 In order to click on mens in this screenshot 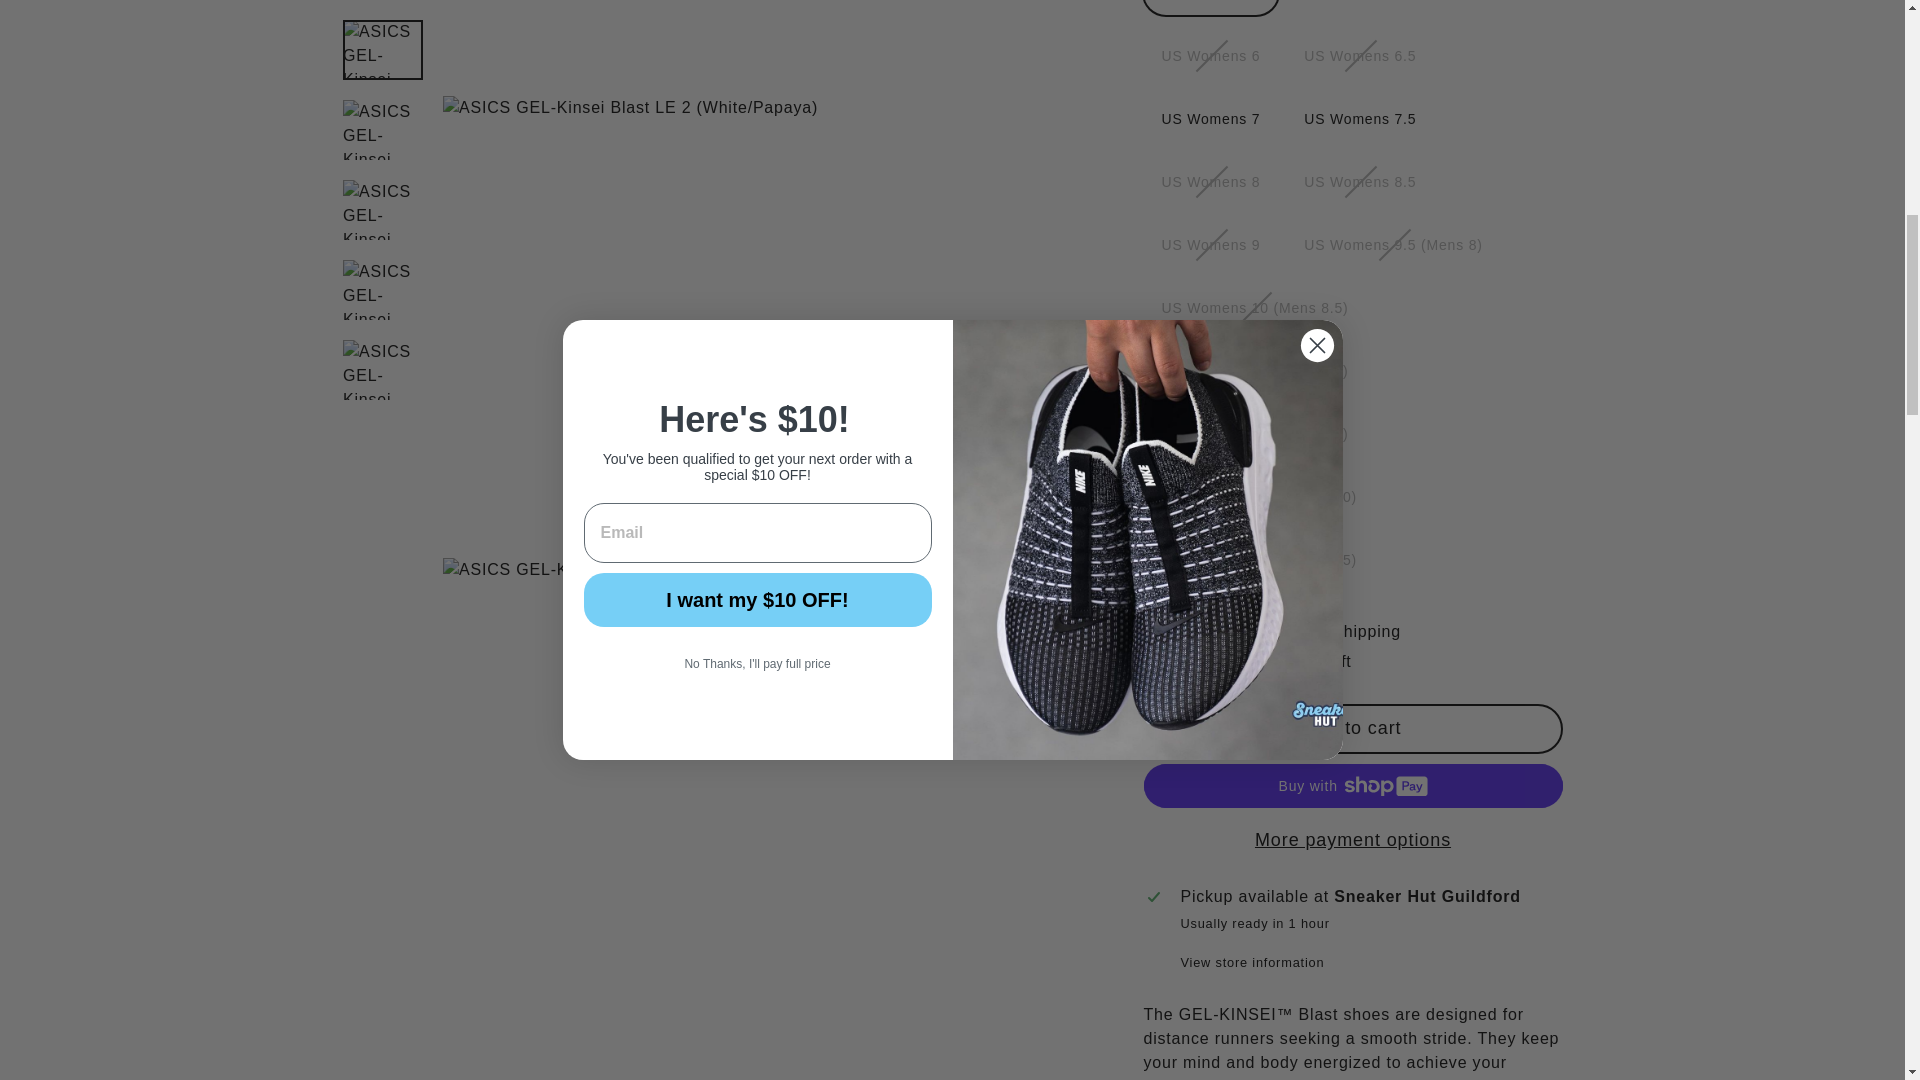, I will do `click(1255, 878)`.